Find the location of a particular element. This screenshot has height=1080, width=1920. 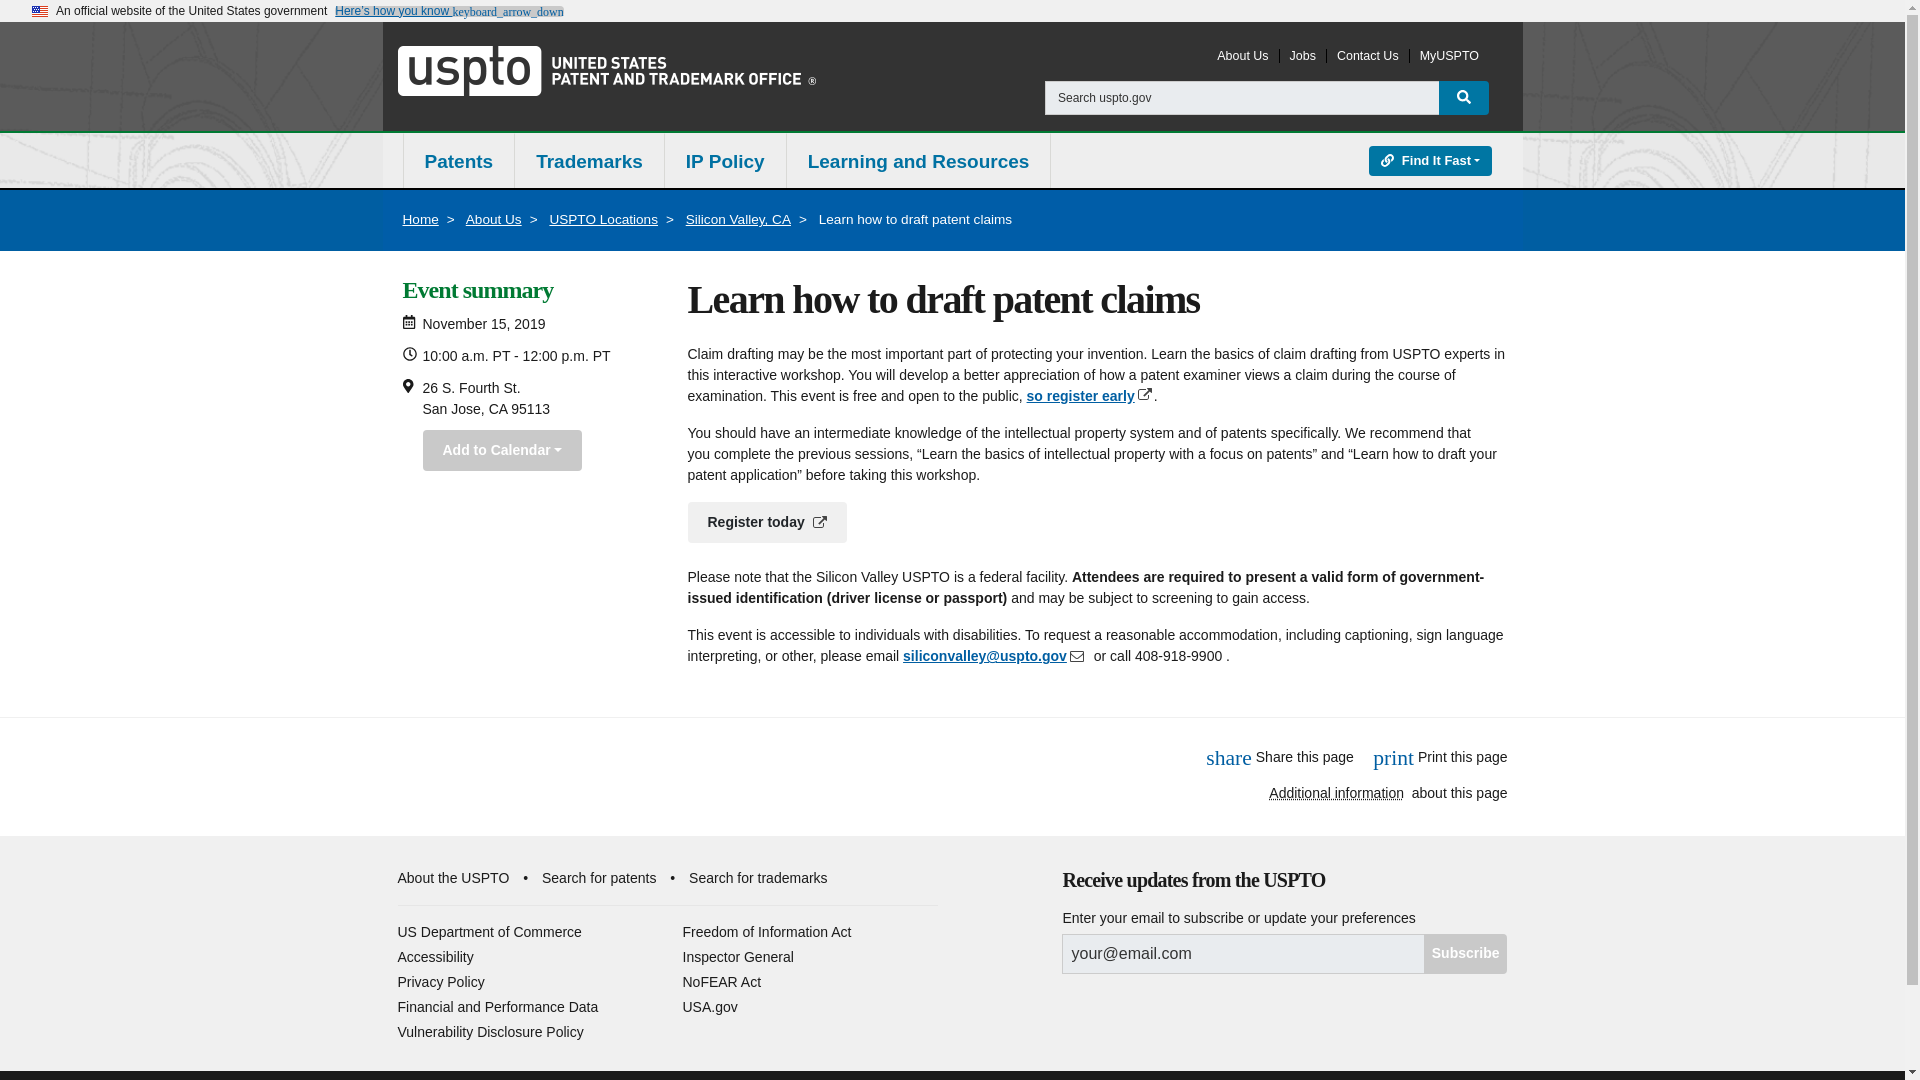

USPTO - United States Patent and Trademark Office is located at coordinates (606, 70).